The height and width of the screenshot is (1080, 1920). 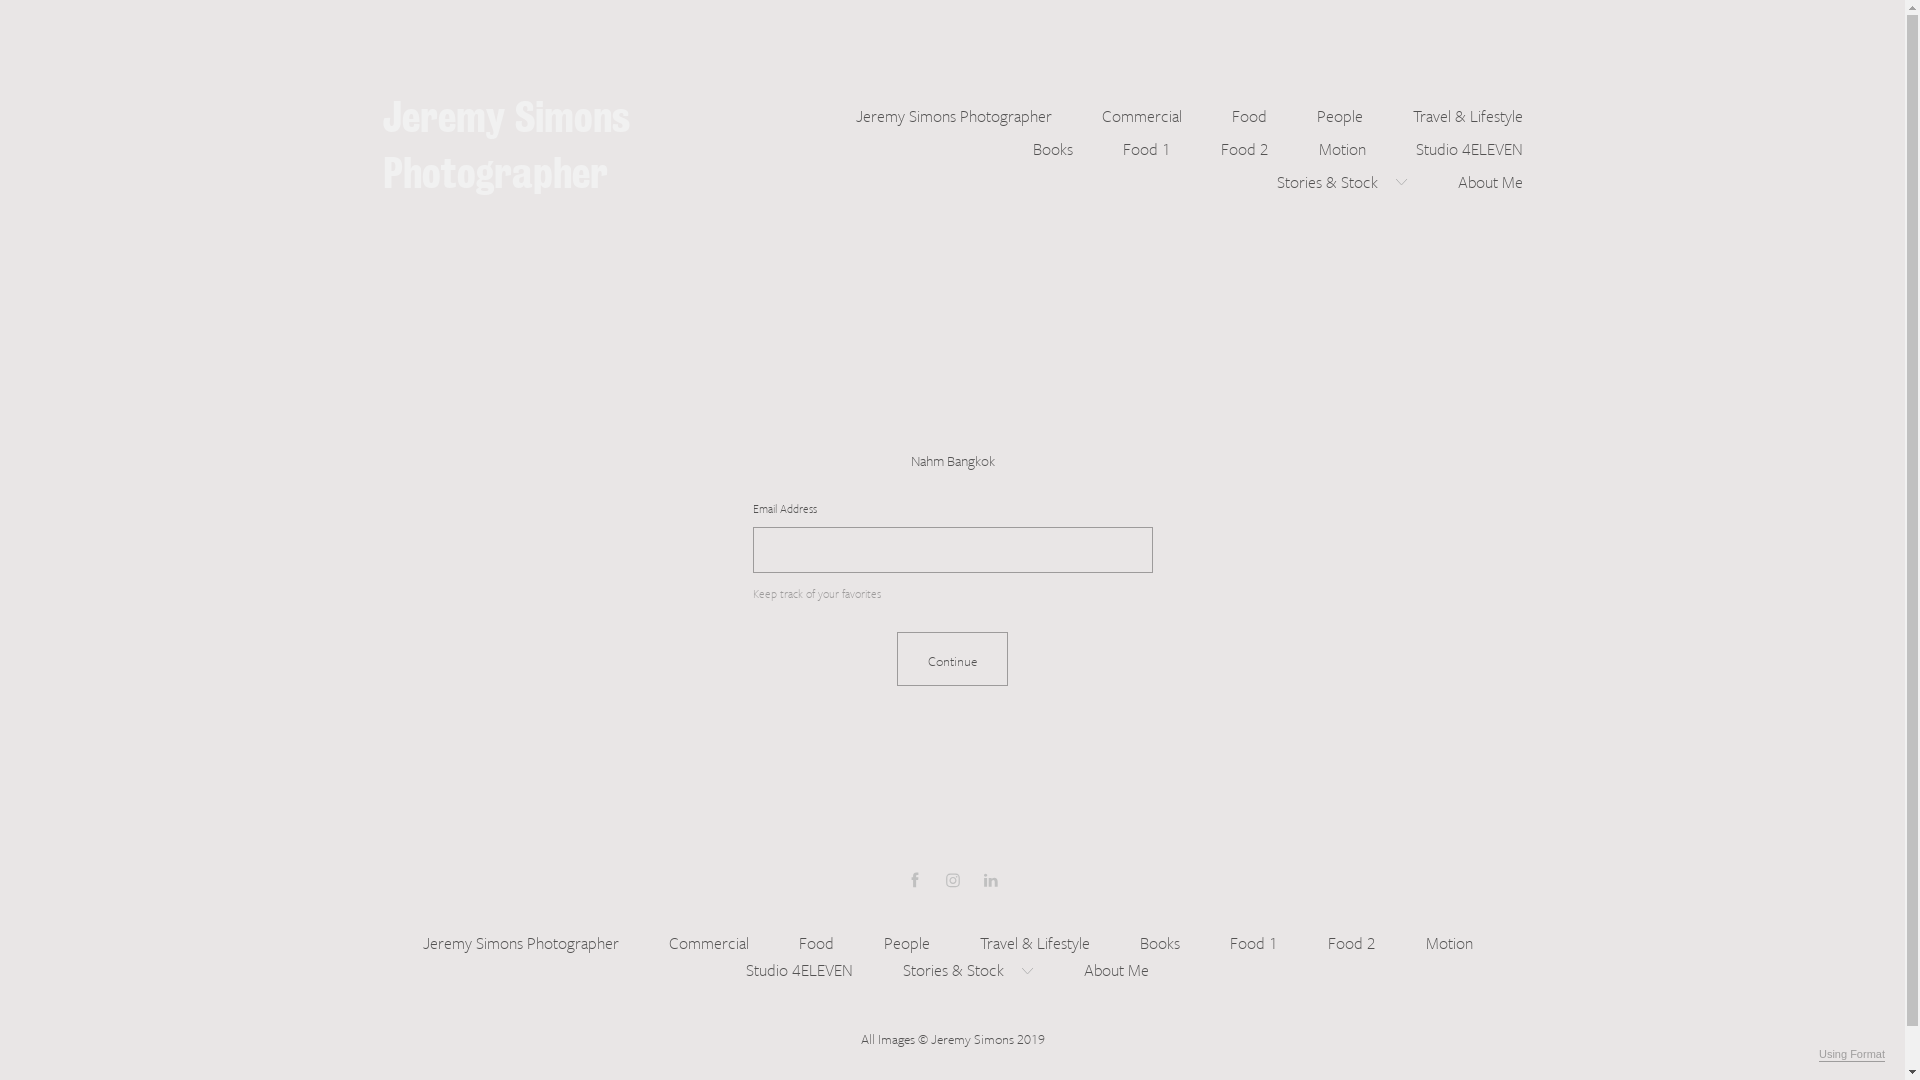 What do you see at coordinates (800, 968) in the screenshot?
I see `Studio 4ELEVEN` at bounding box center [800, 968].